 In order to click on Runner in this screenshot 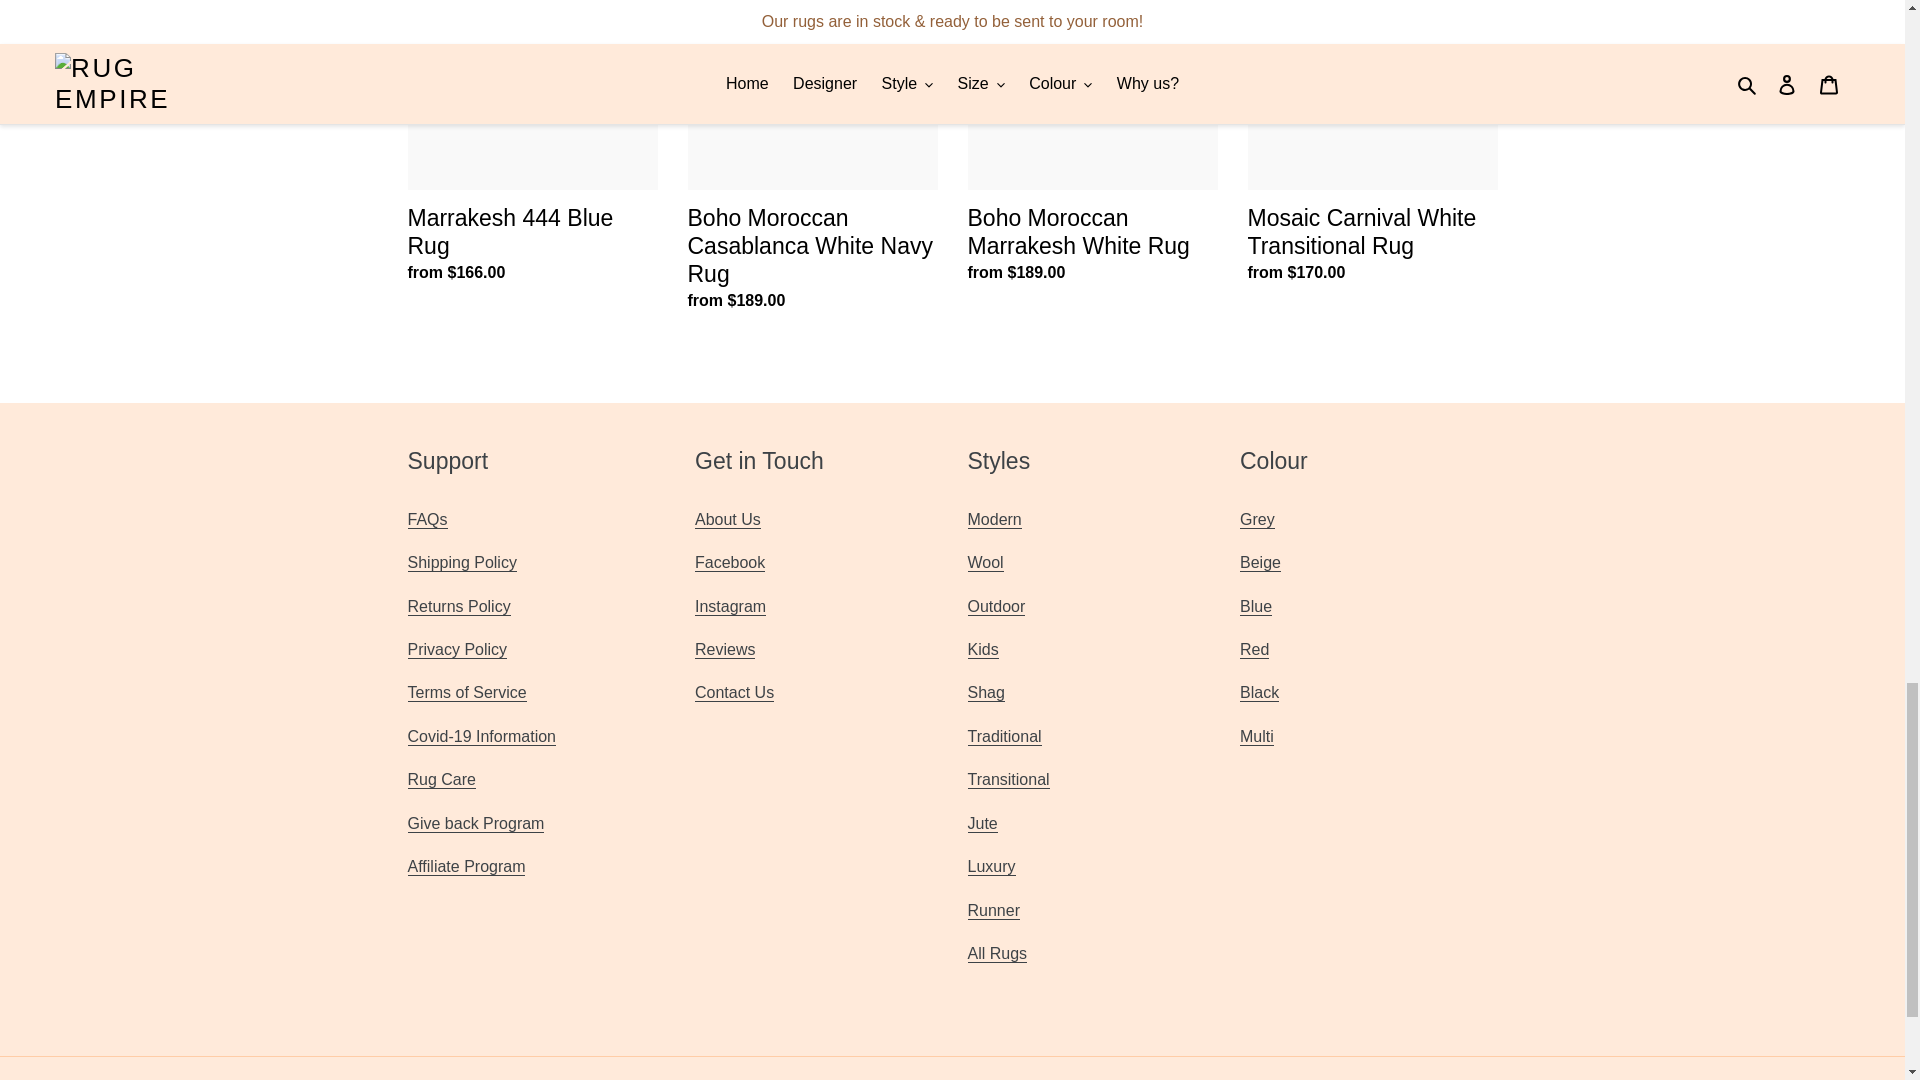, I will do `click(993, 910)`.